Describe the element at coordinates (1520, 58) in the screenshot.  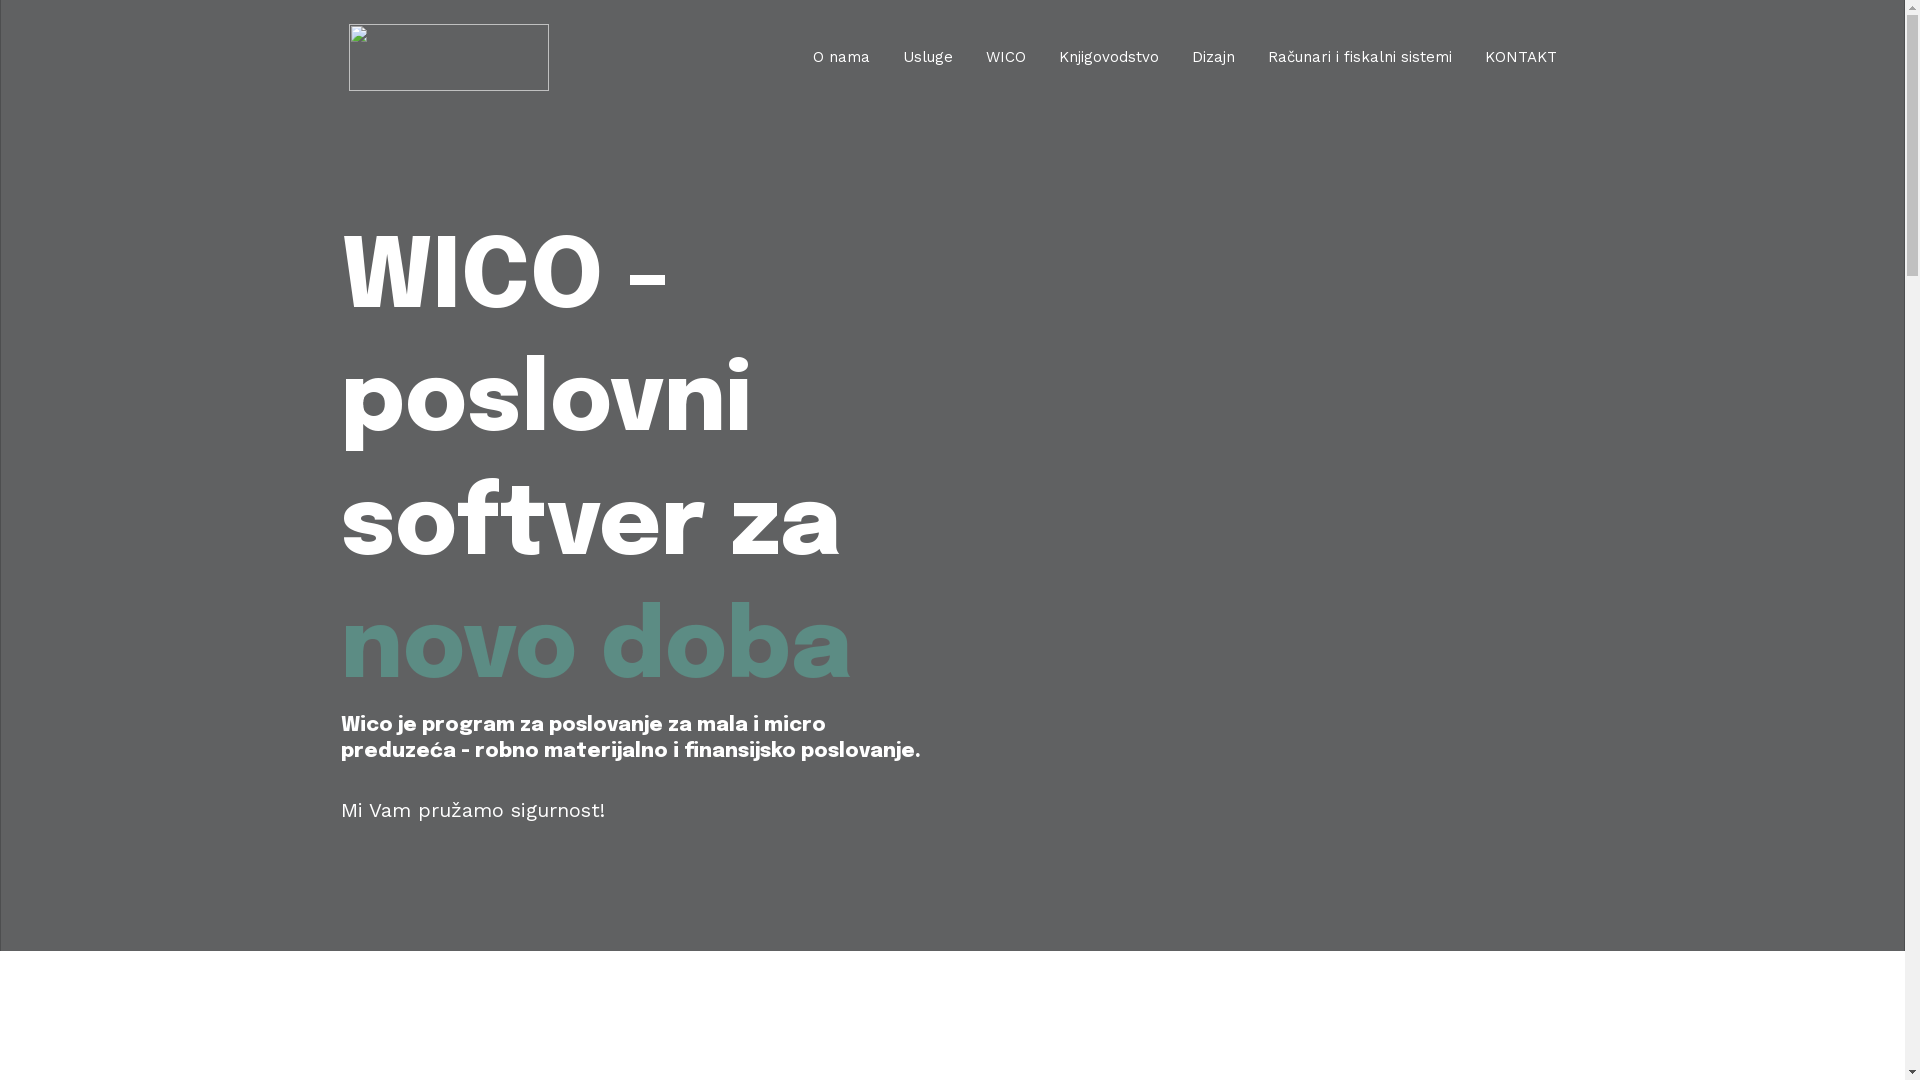
I see `KONTAKT` at that location.